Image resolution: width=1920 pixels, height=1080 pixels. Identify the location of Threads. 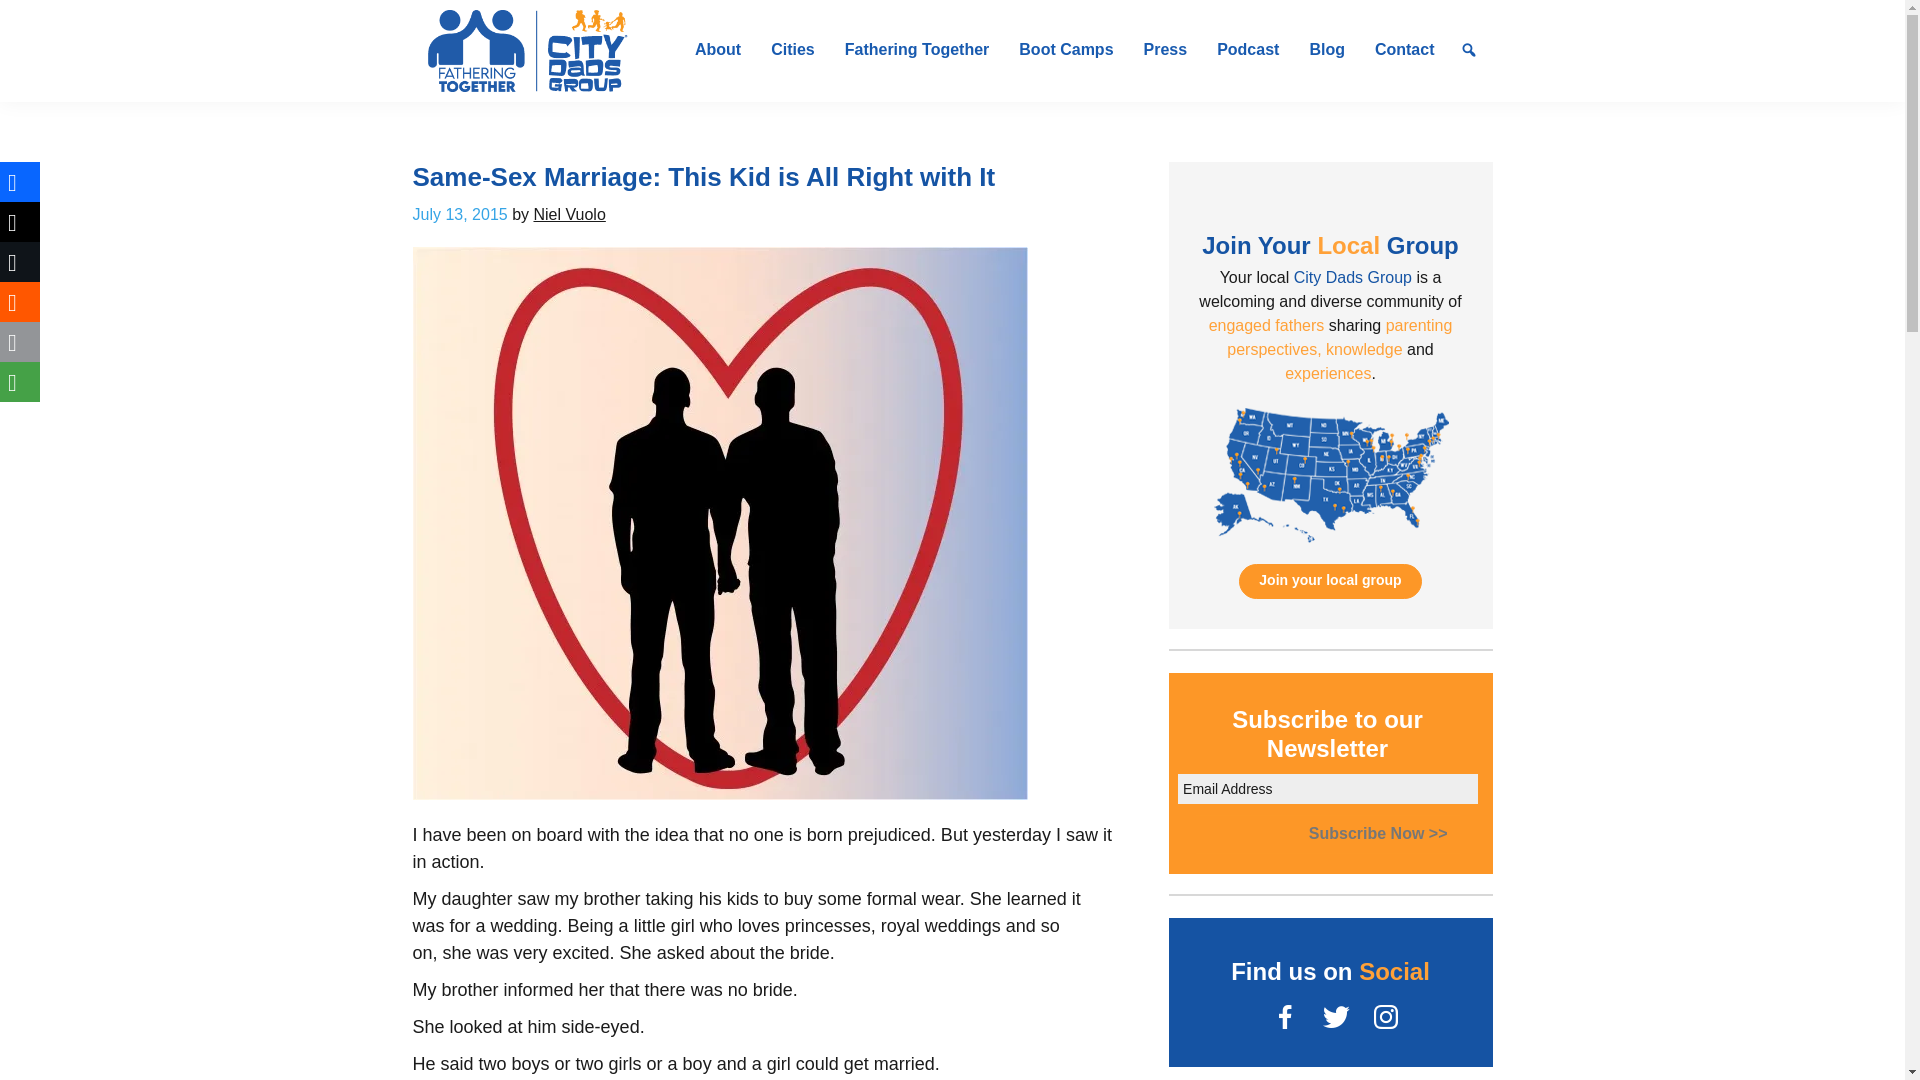
(20, 221).